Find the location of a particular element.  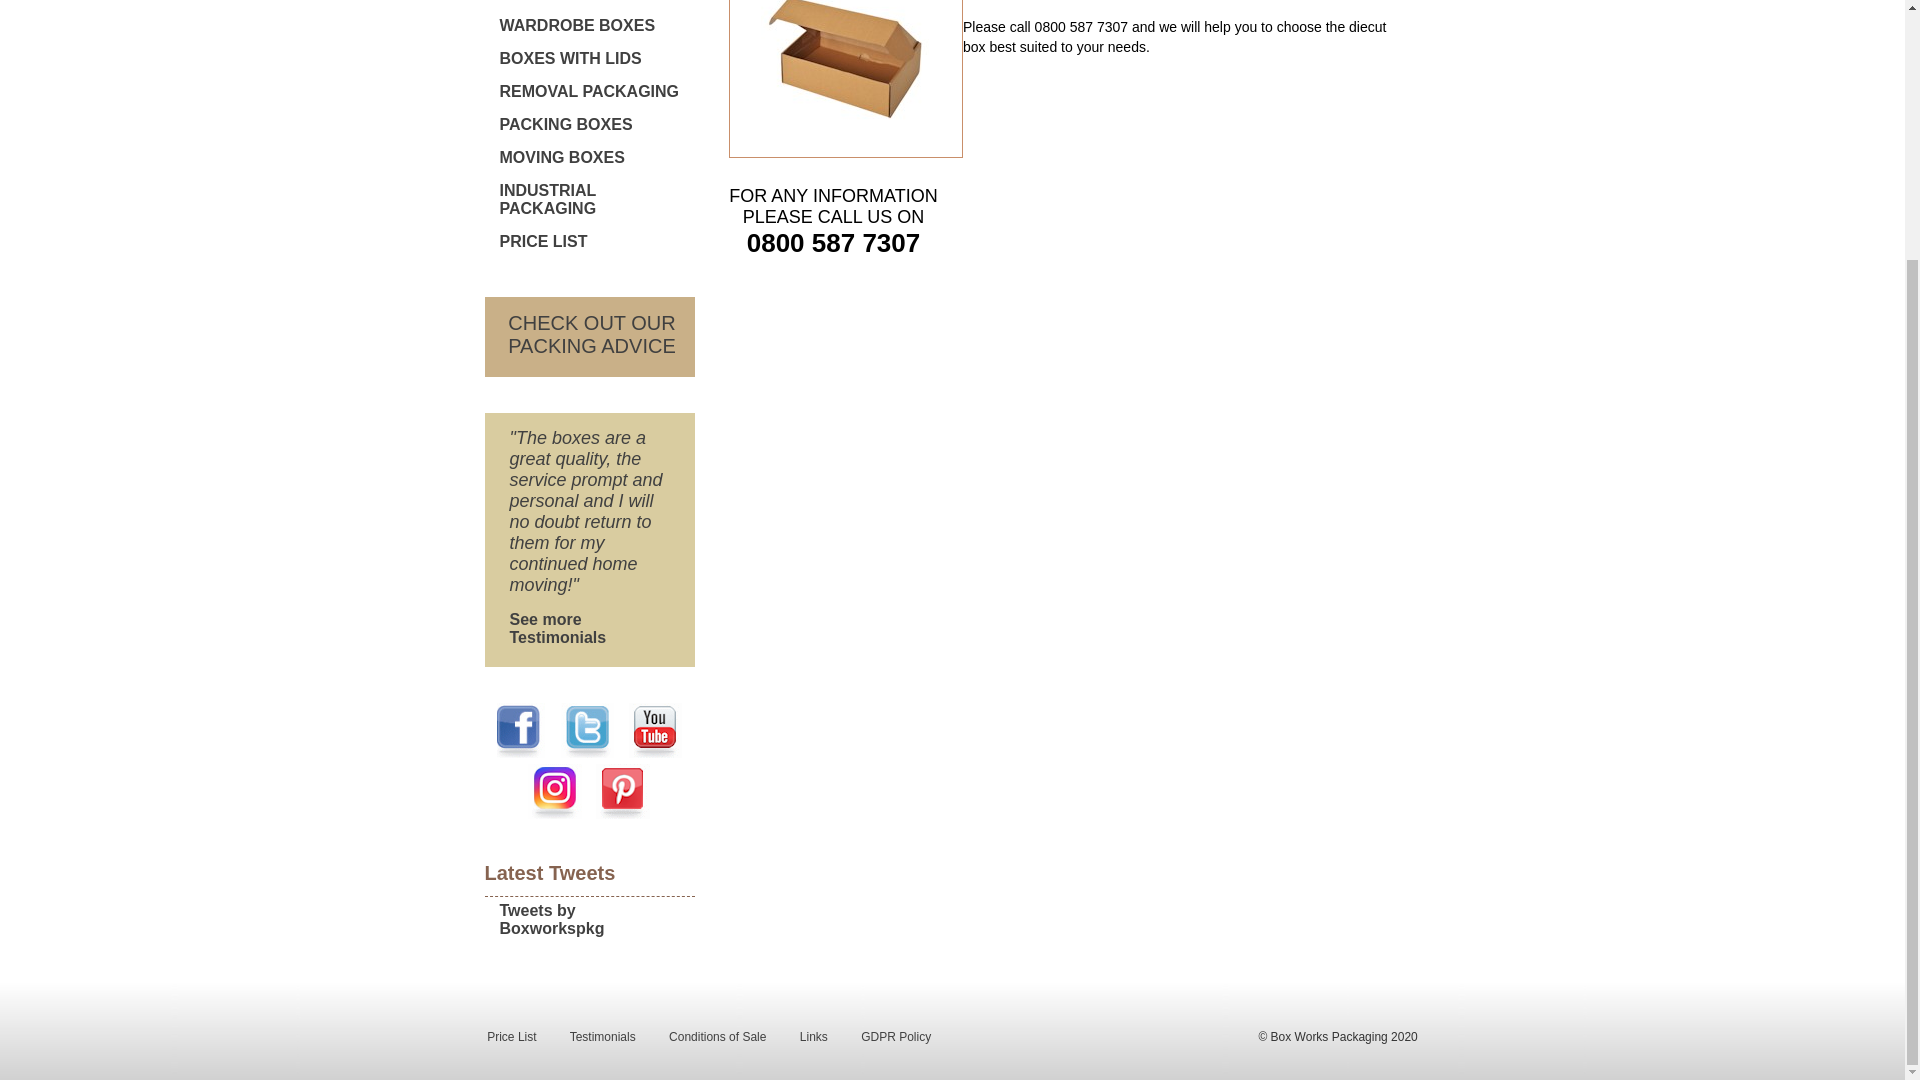

PRICE LIST is located at coordinates (588, 28).